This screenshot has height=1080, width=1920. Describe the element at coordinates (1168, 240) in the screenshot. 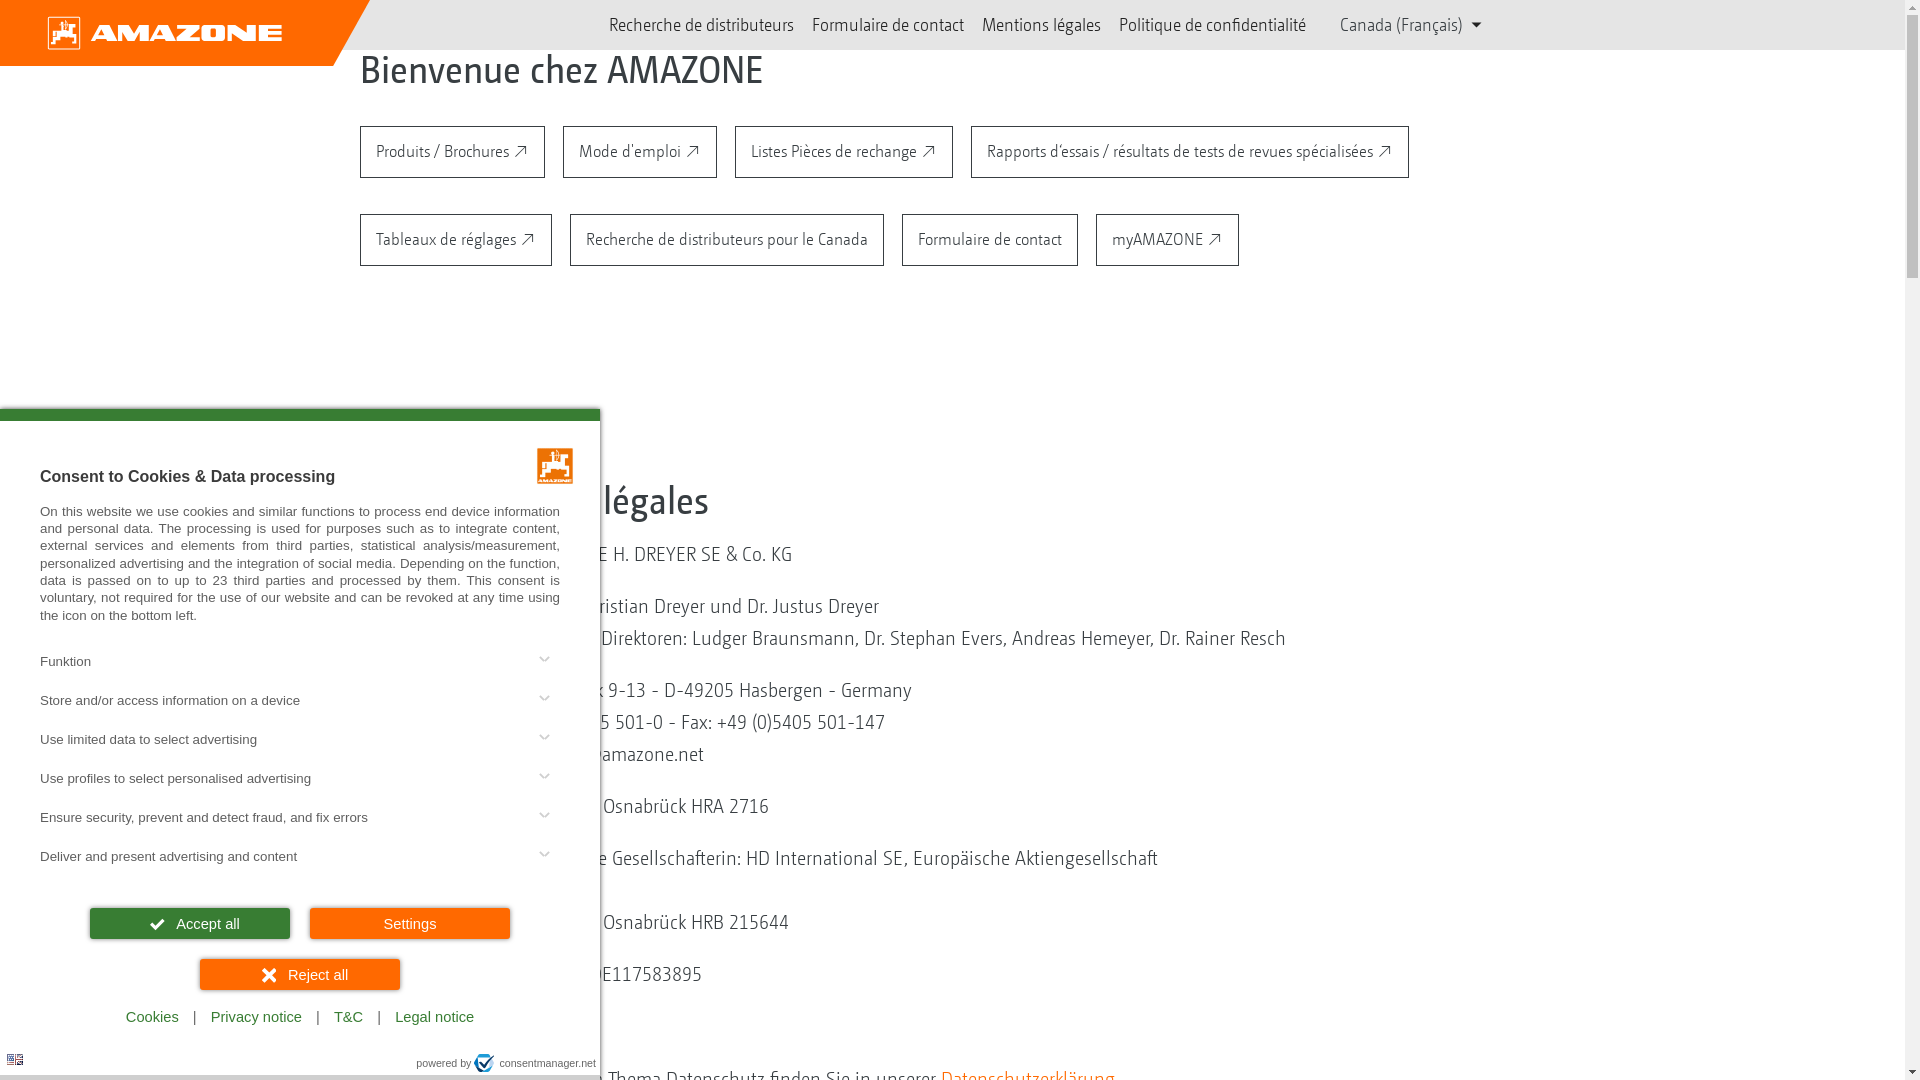

I see `myAMAZONE` at that location.